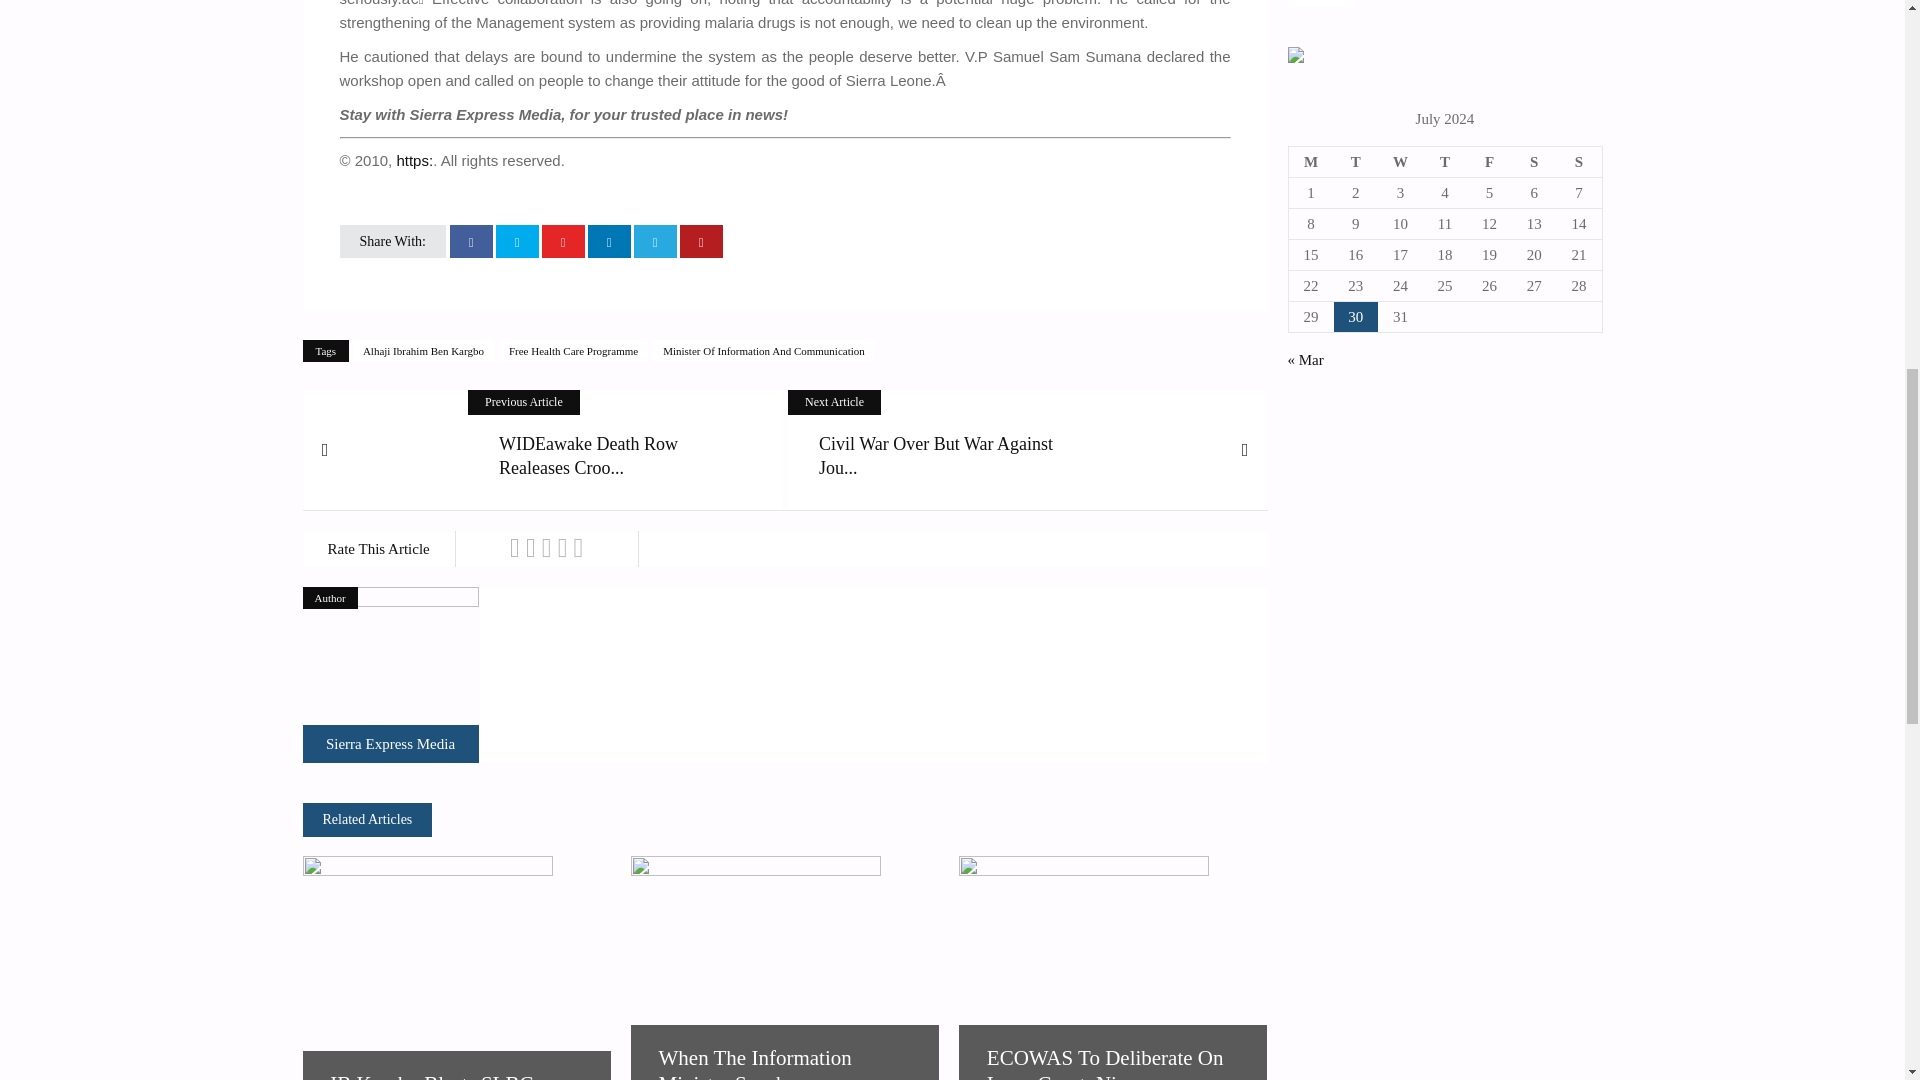  I want to click on Friday, so click(1489, 161).